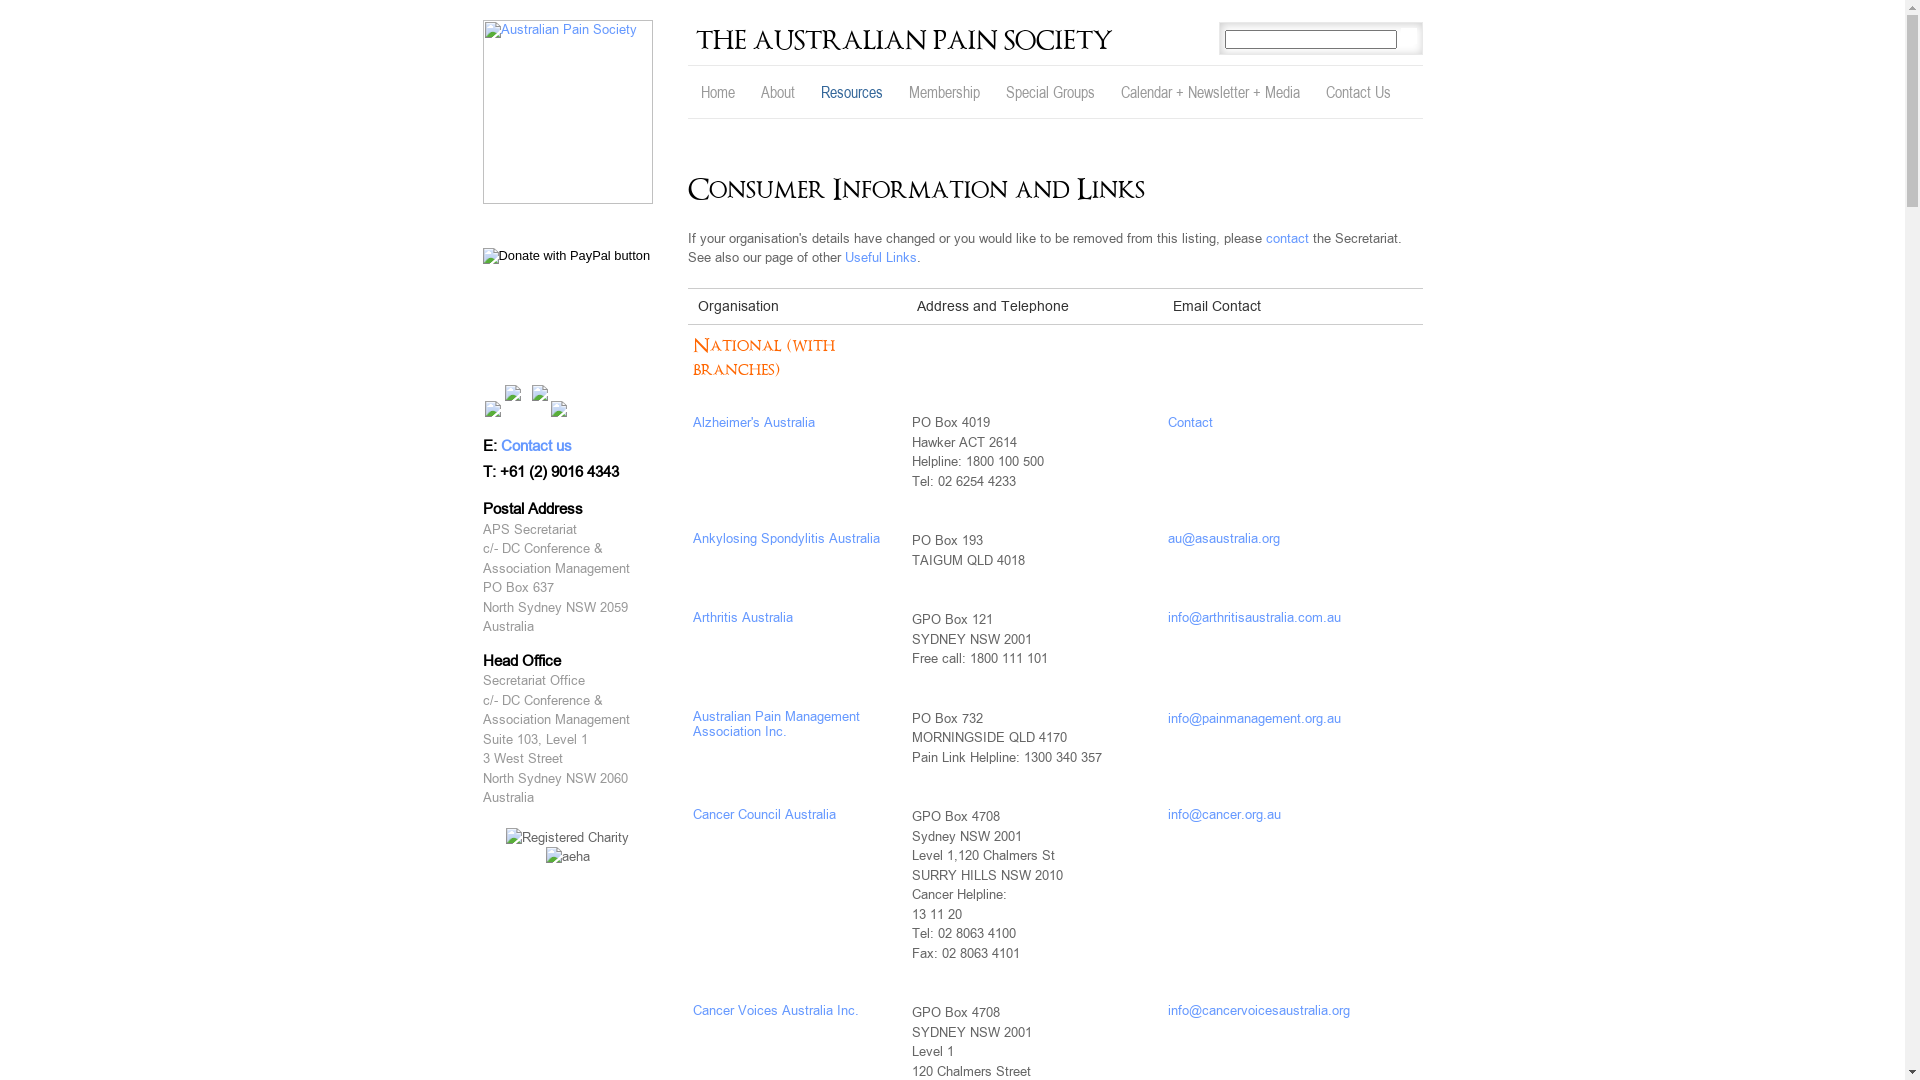  I want to click on Member Login, so click(569, 297).